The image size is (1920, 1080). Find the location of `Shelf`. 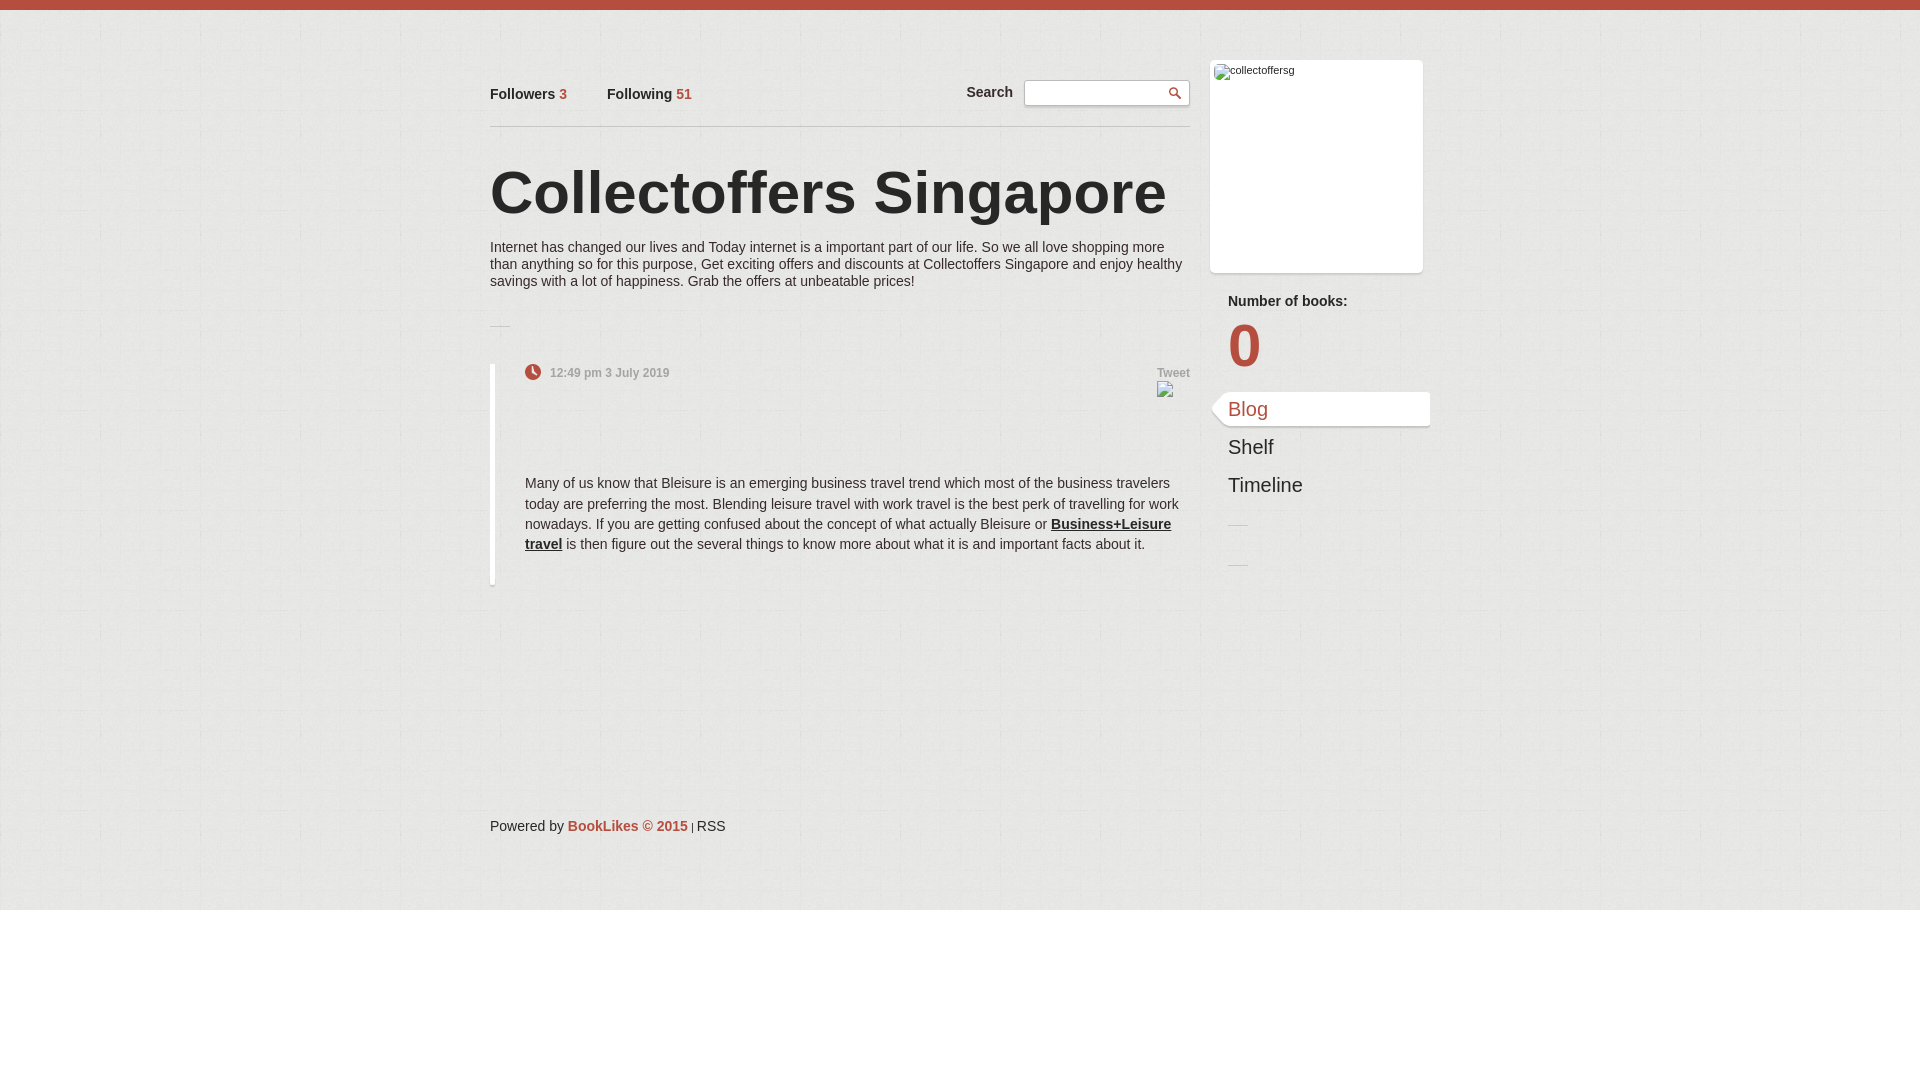

Shelf is located at coordinates (1320, 448).